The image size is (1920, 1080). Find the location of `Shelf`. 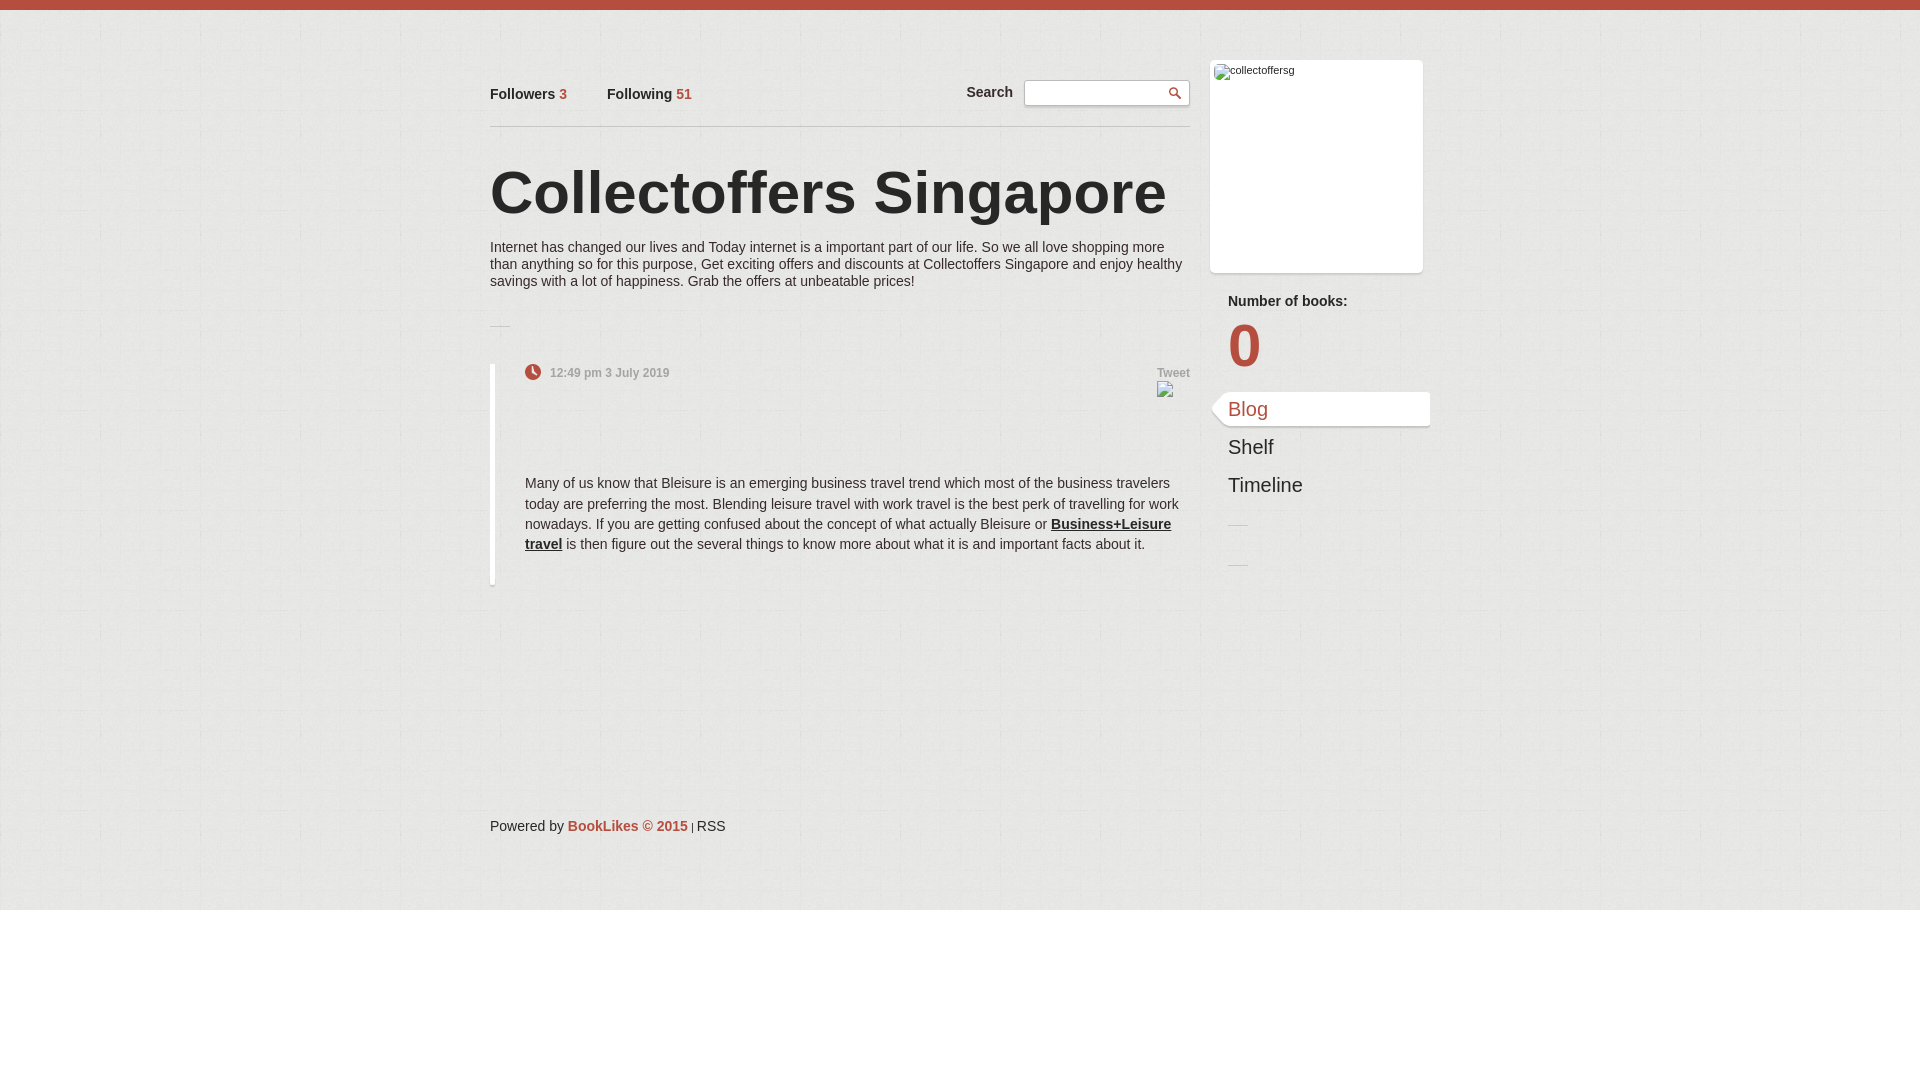

Shelf is located at coordinates (1320, 448).